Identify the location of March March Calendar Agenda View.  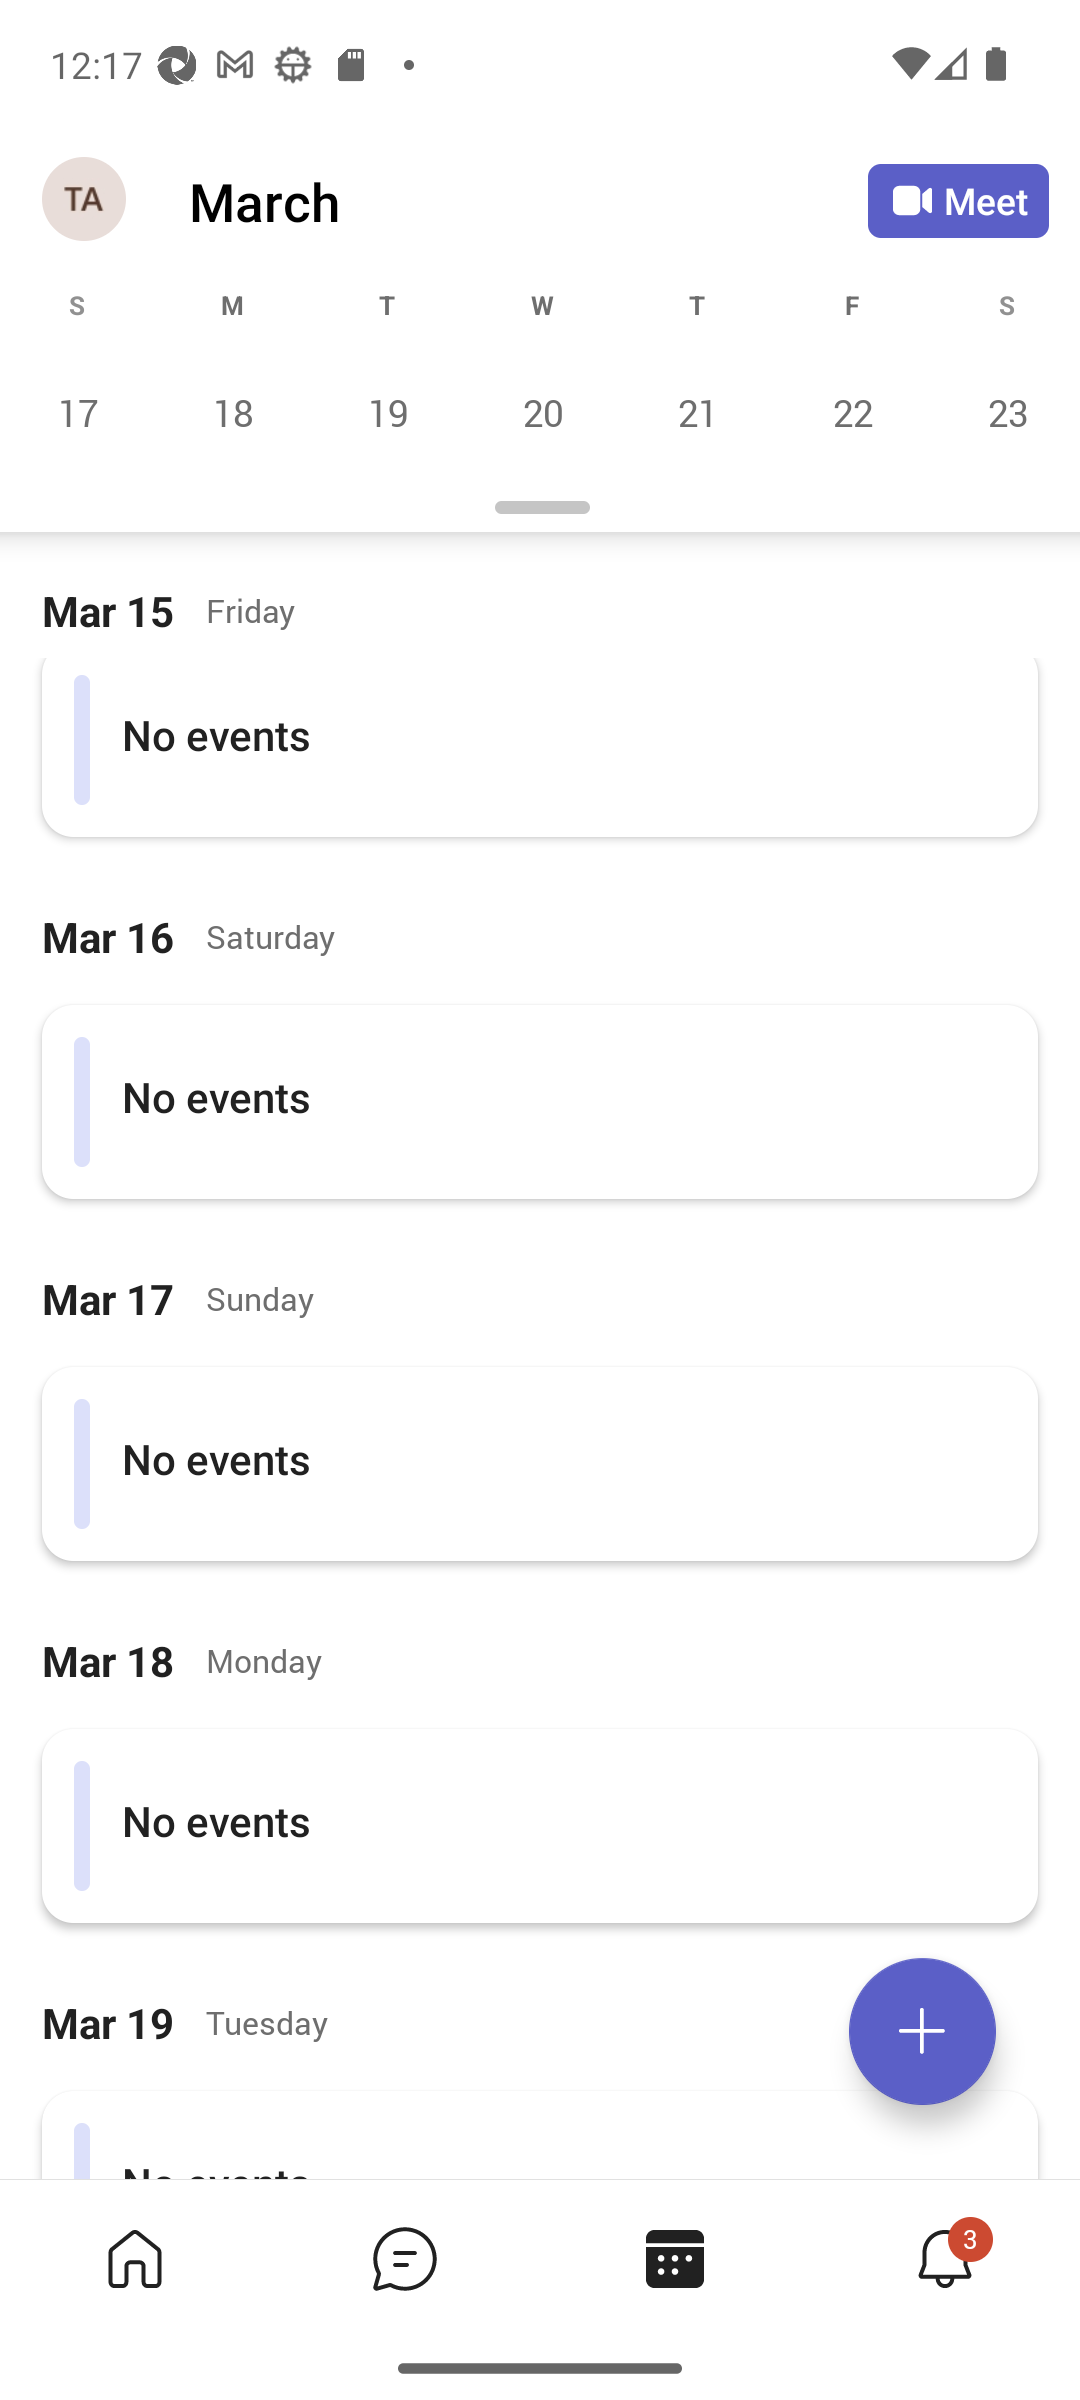
(528, 201).